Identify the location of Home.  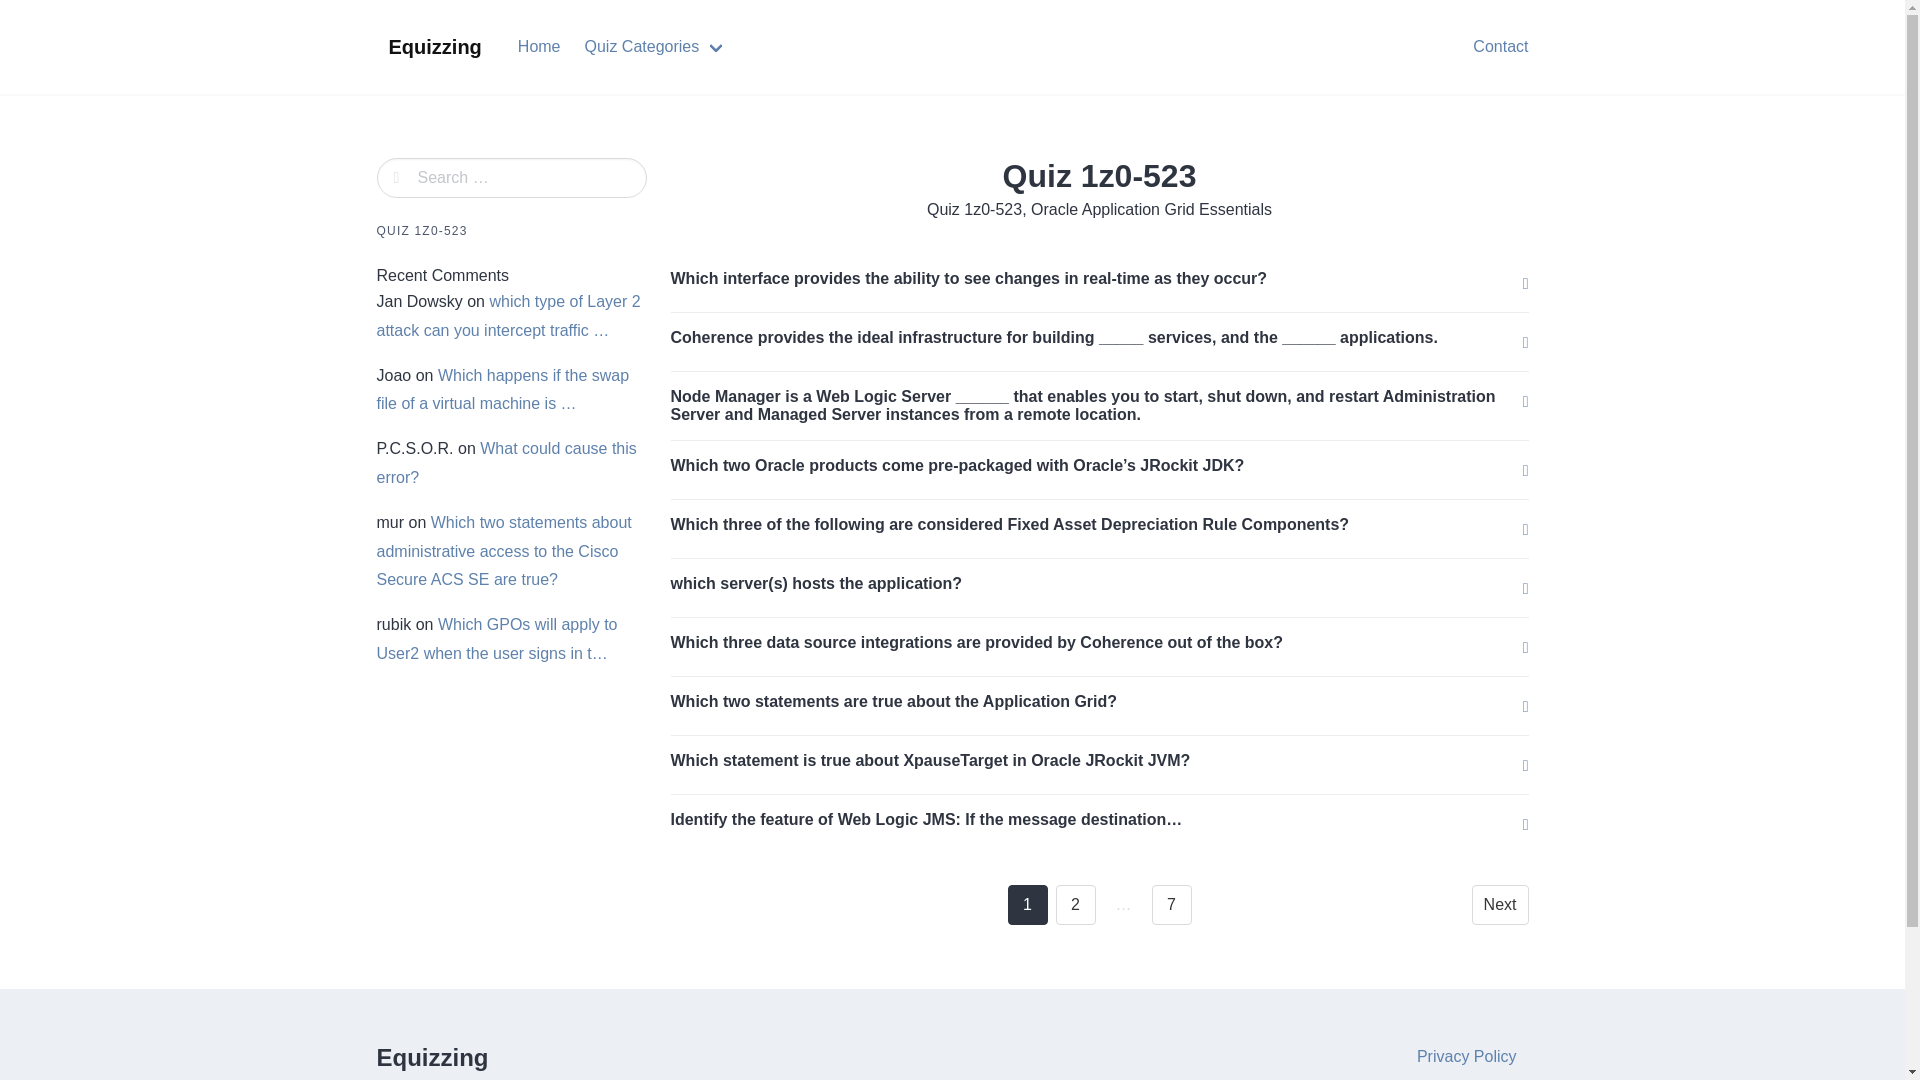
(539, 46).